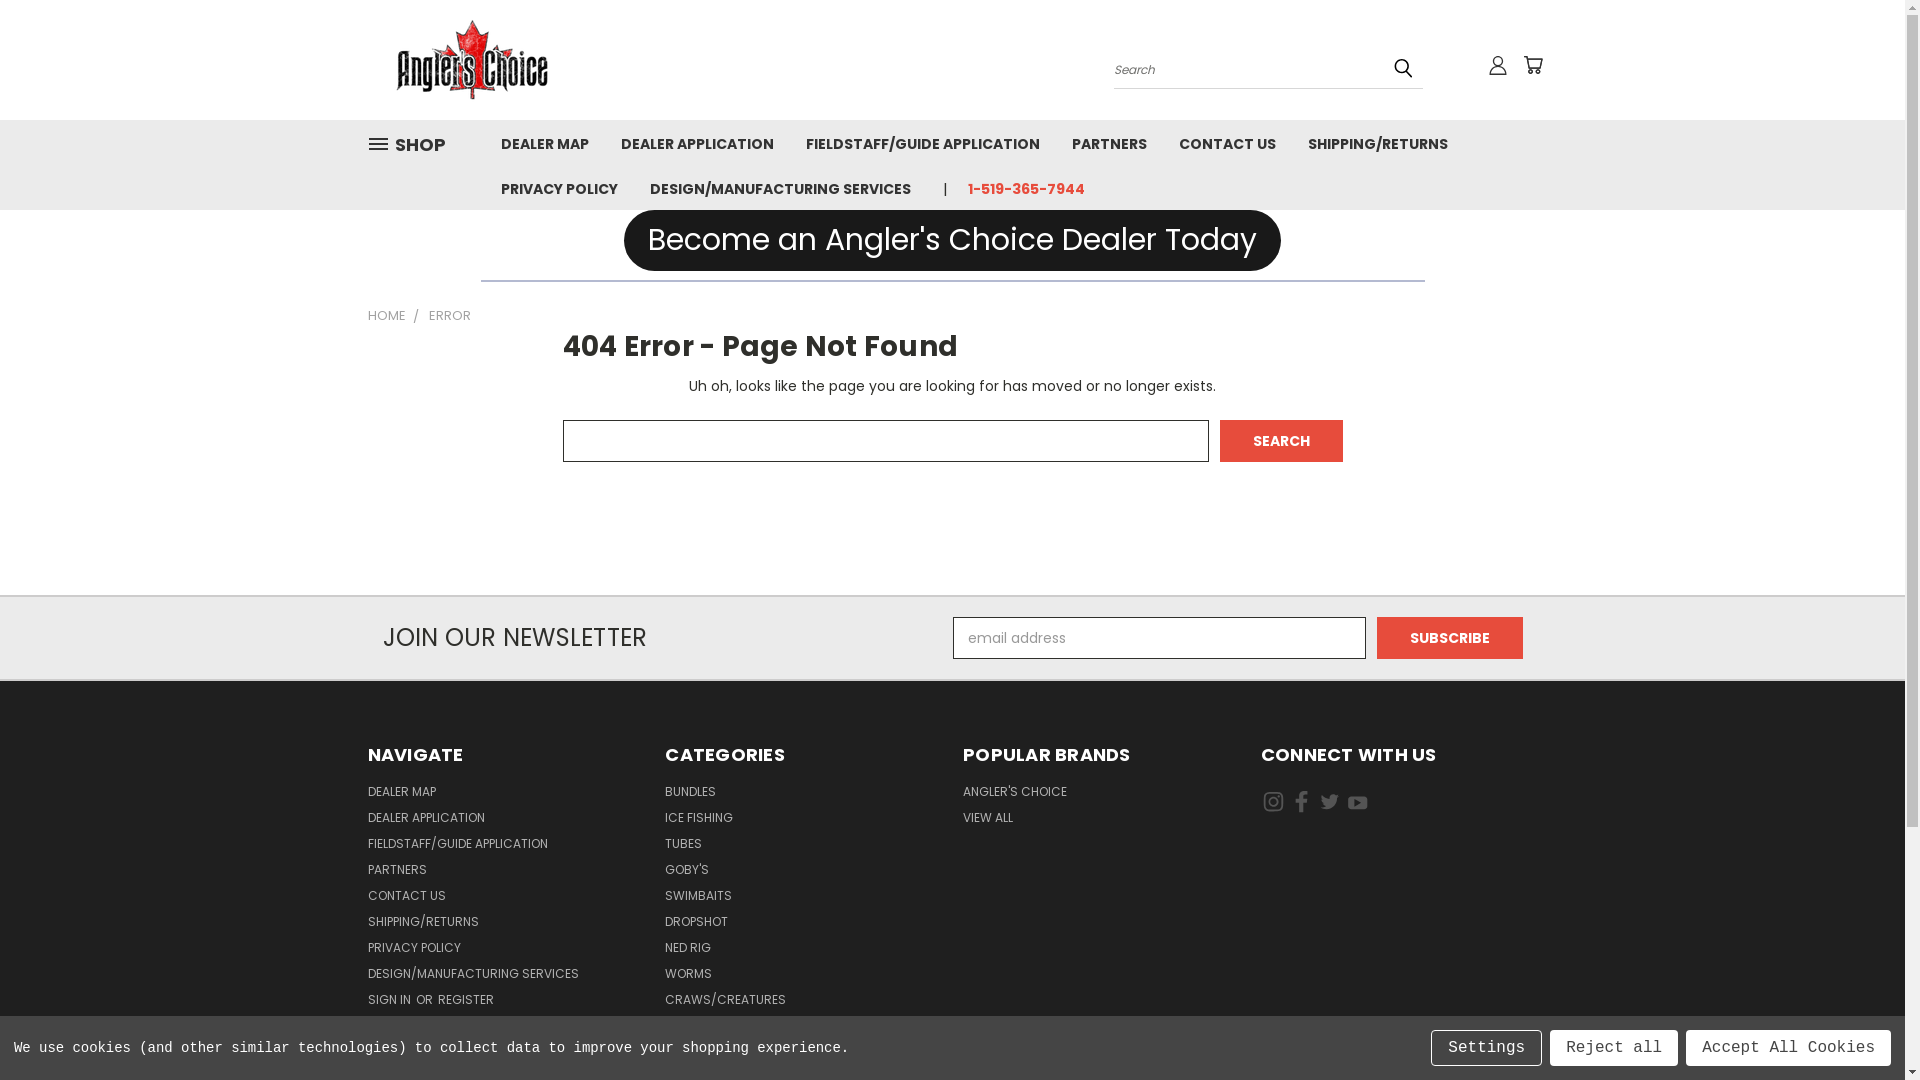  What do you see at coordinates (458, 848) in the screenshot?
I see `FIELDSTAFF/GUIDE APPLICATION` at bounding box center [458, 848].